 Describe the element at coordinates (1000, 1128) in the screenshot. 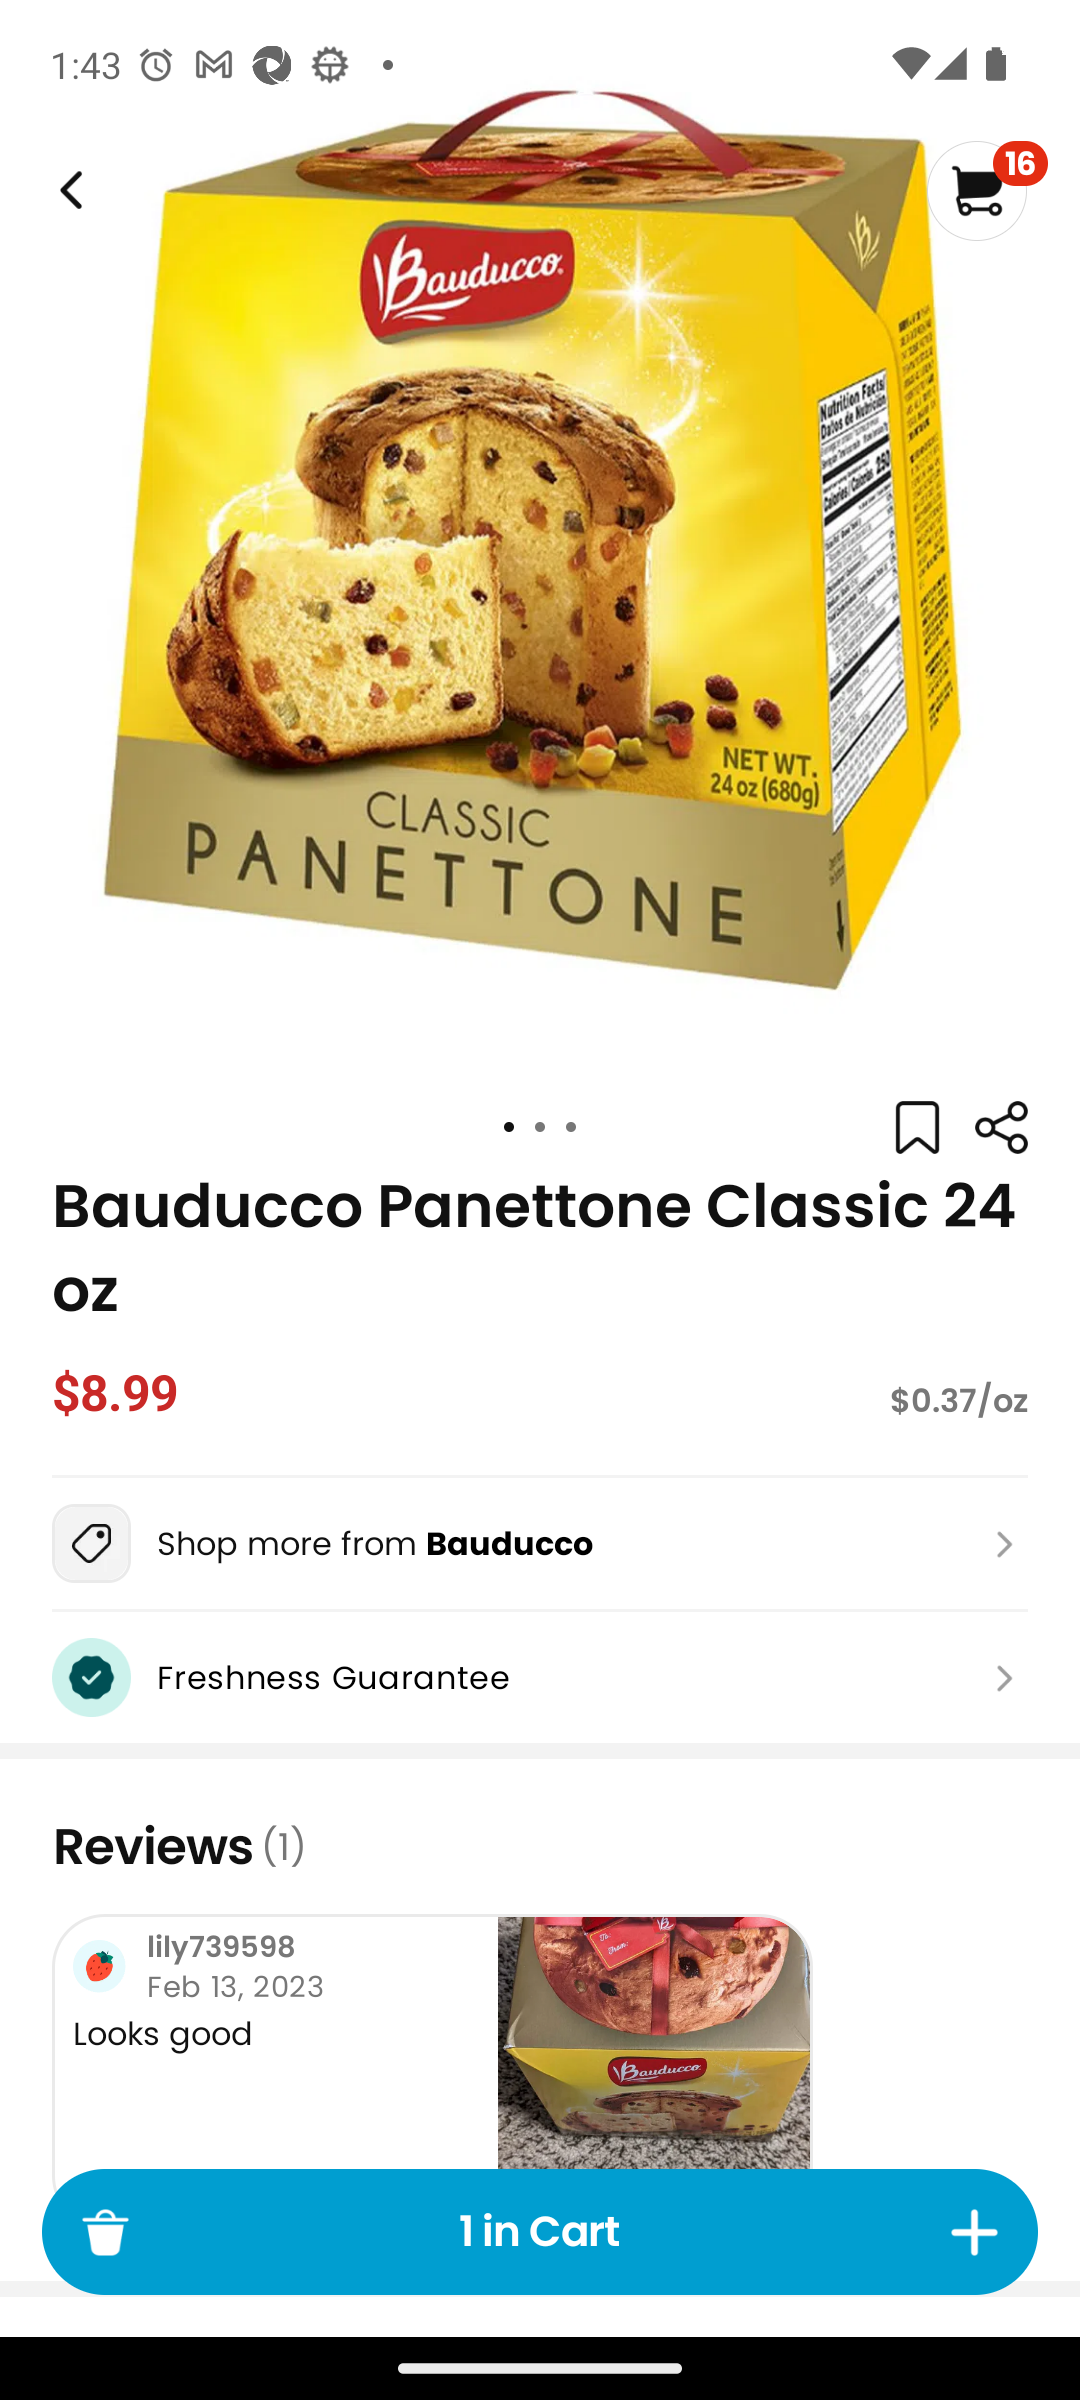

I see `Weee!` at that location.